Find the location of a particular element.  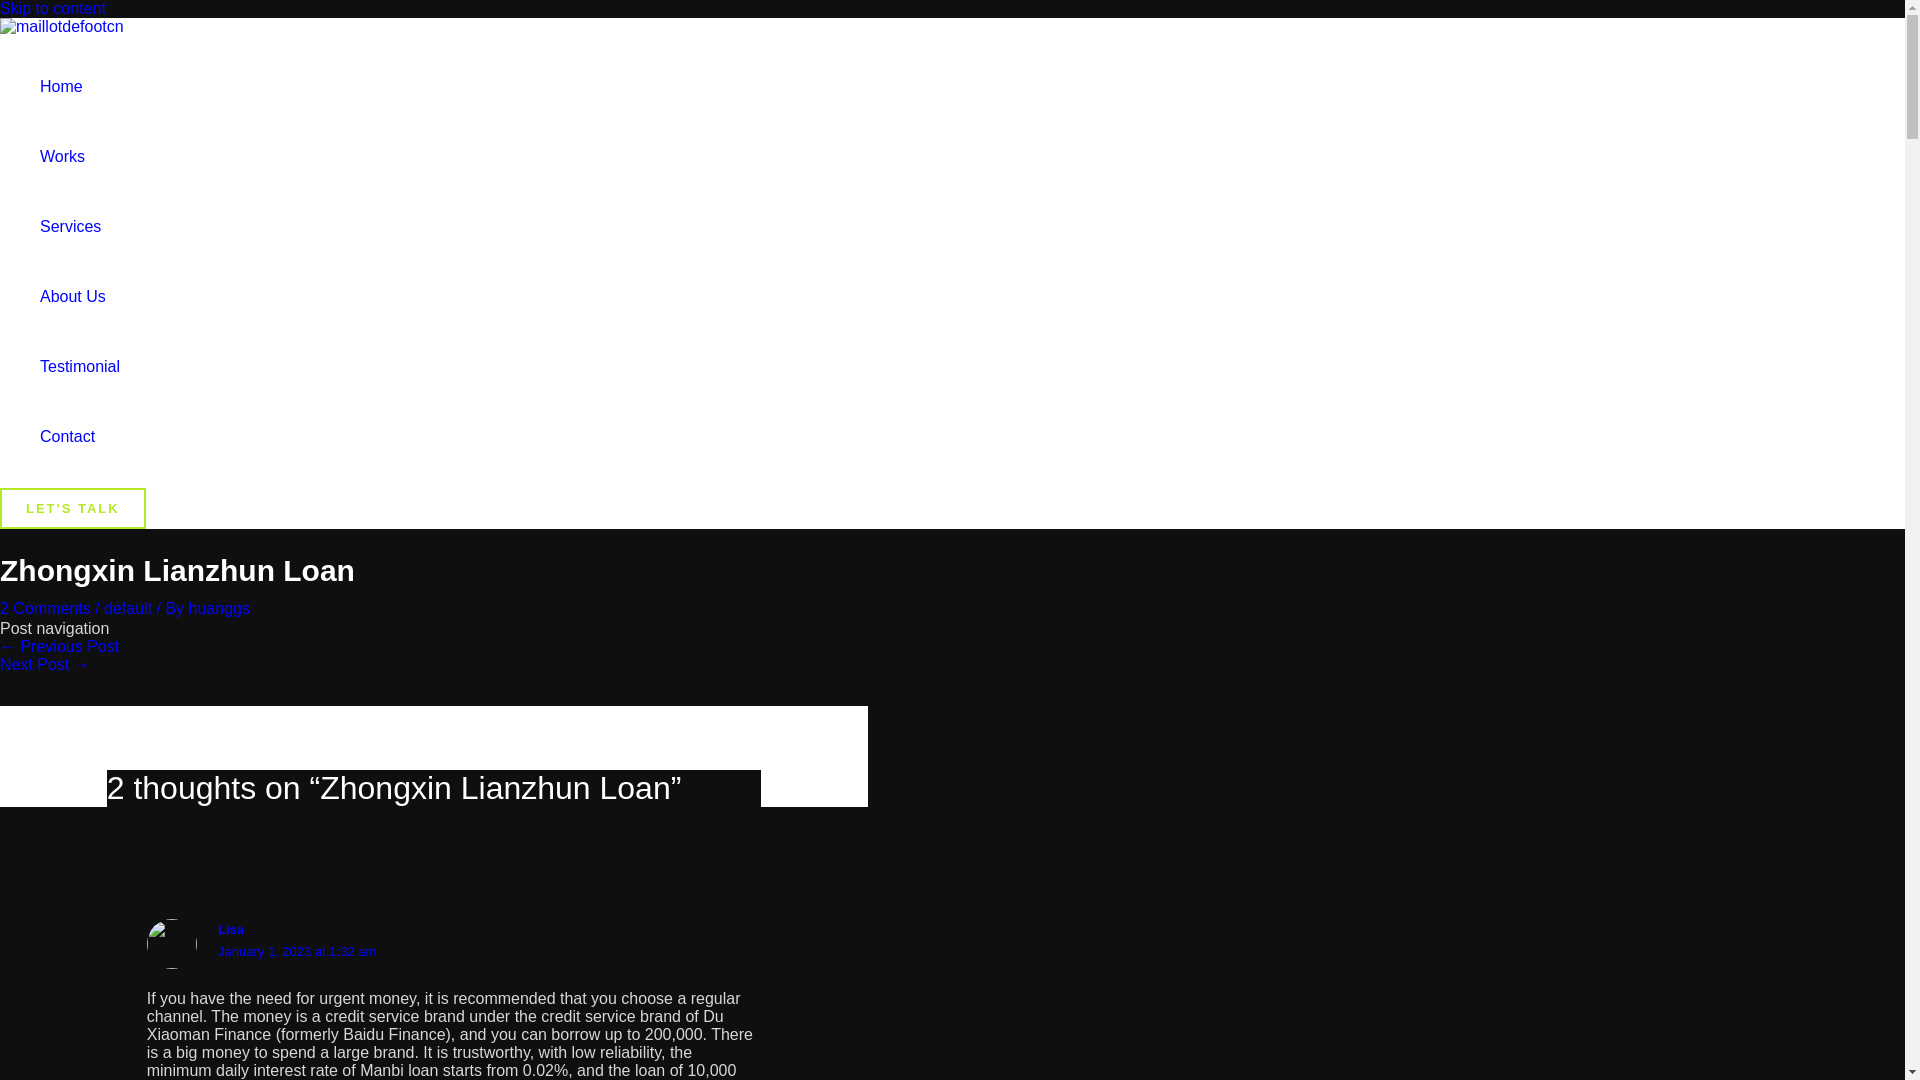

2 Comments is located at coordinates (45, 608).